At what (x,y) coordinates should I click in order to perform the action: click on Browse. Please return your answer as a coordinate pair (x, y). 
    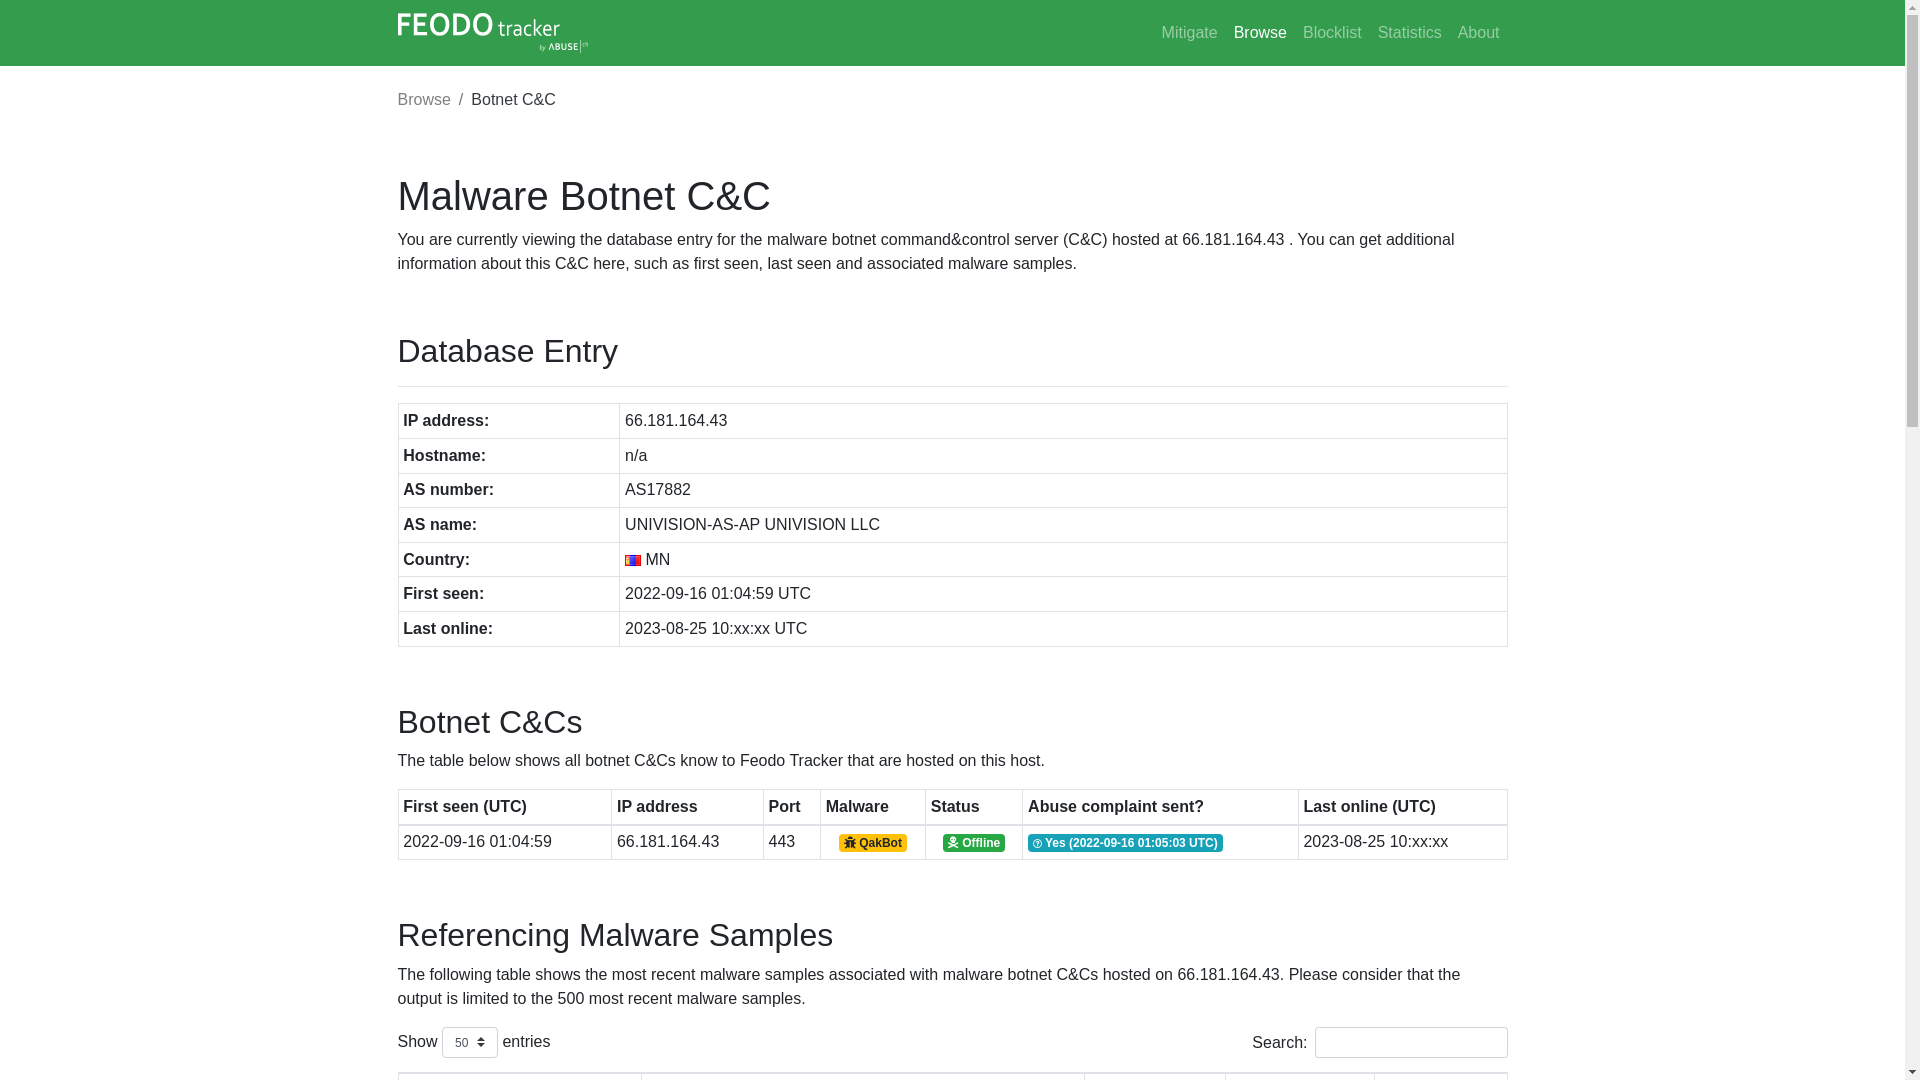
    Looking at the image, I should click on (1260, 33).